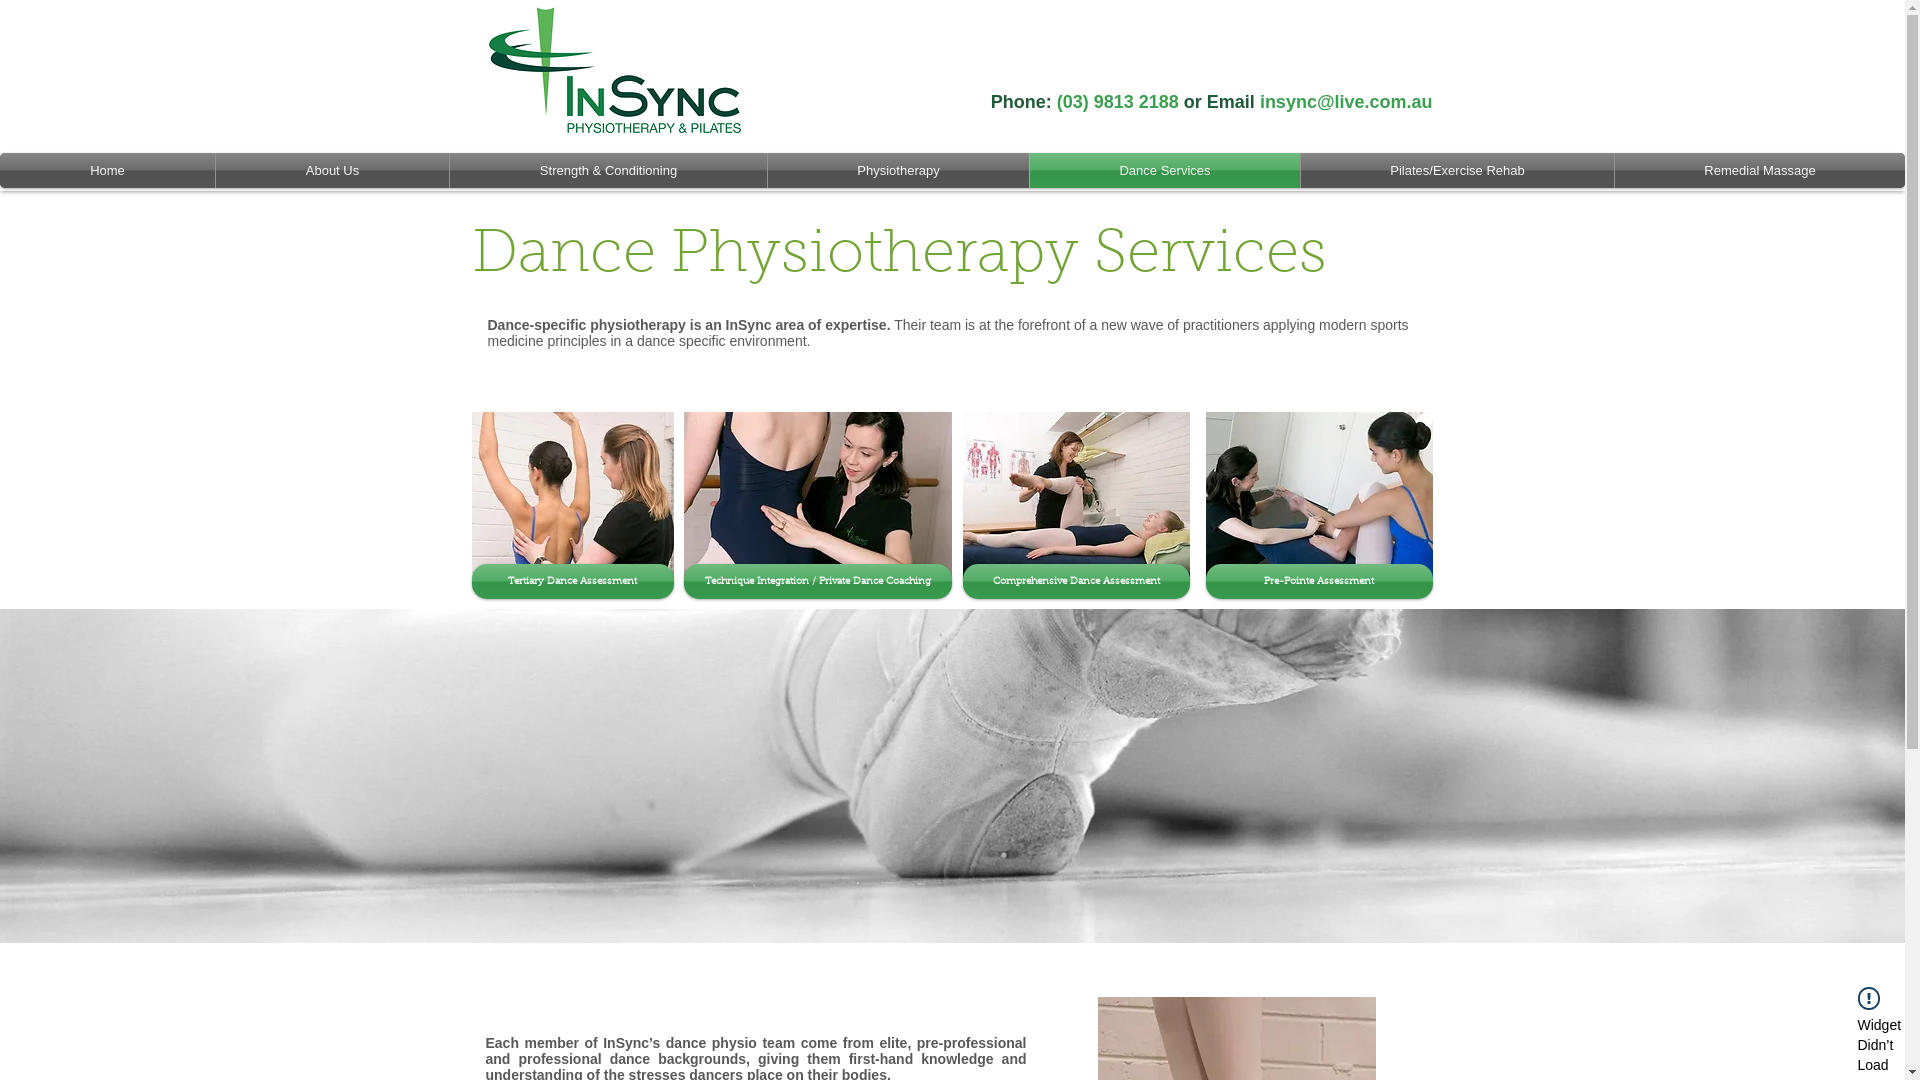 The image size is (1920, 1080). I want to click on Screen Shot 2013-08-12 at 11.22.07 AM.png, so click(632, 74).